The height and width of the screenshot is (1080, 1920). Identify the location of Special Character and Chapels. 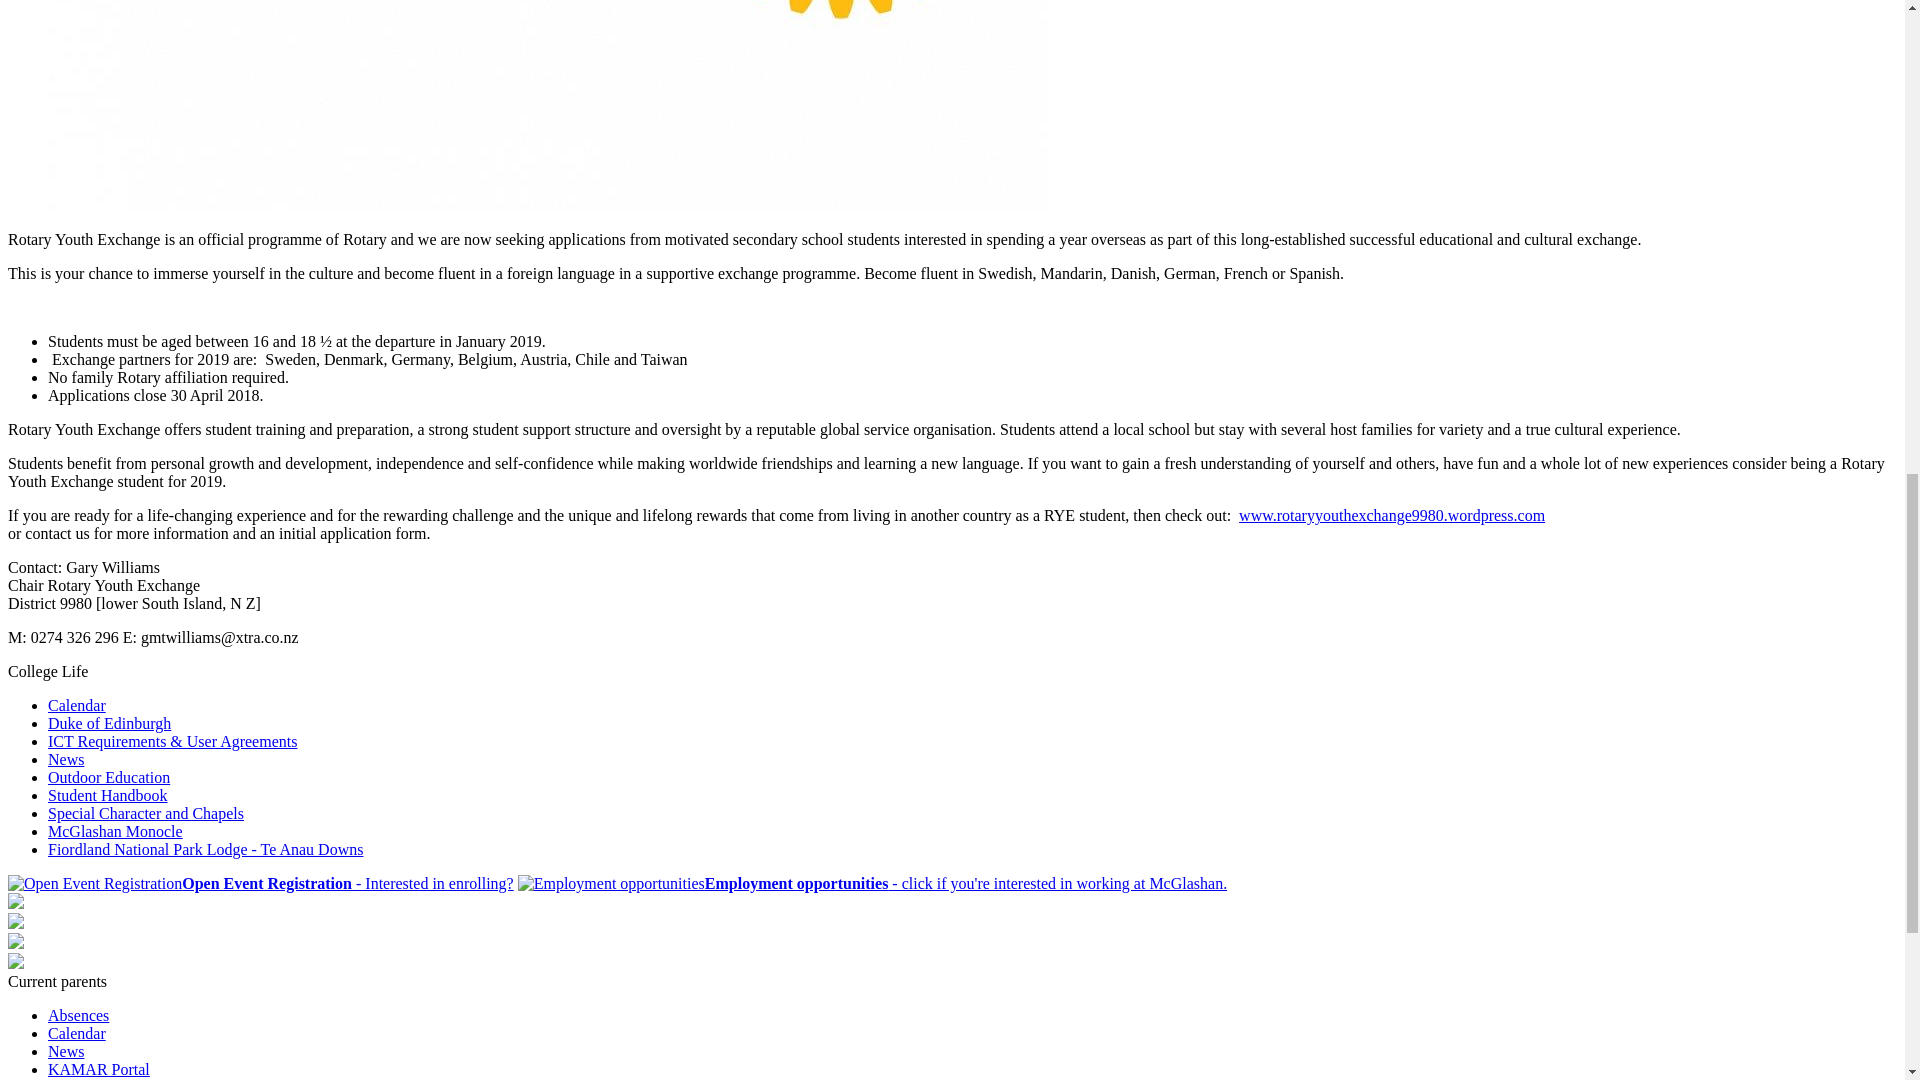
(146, 812).